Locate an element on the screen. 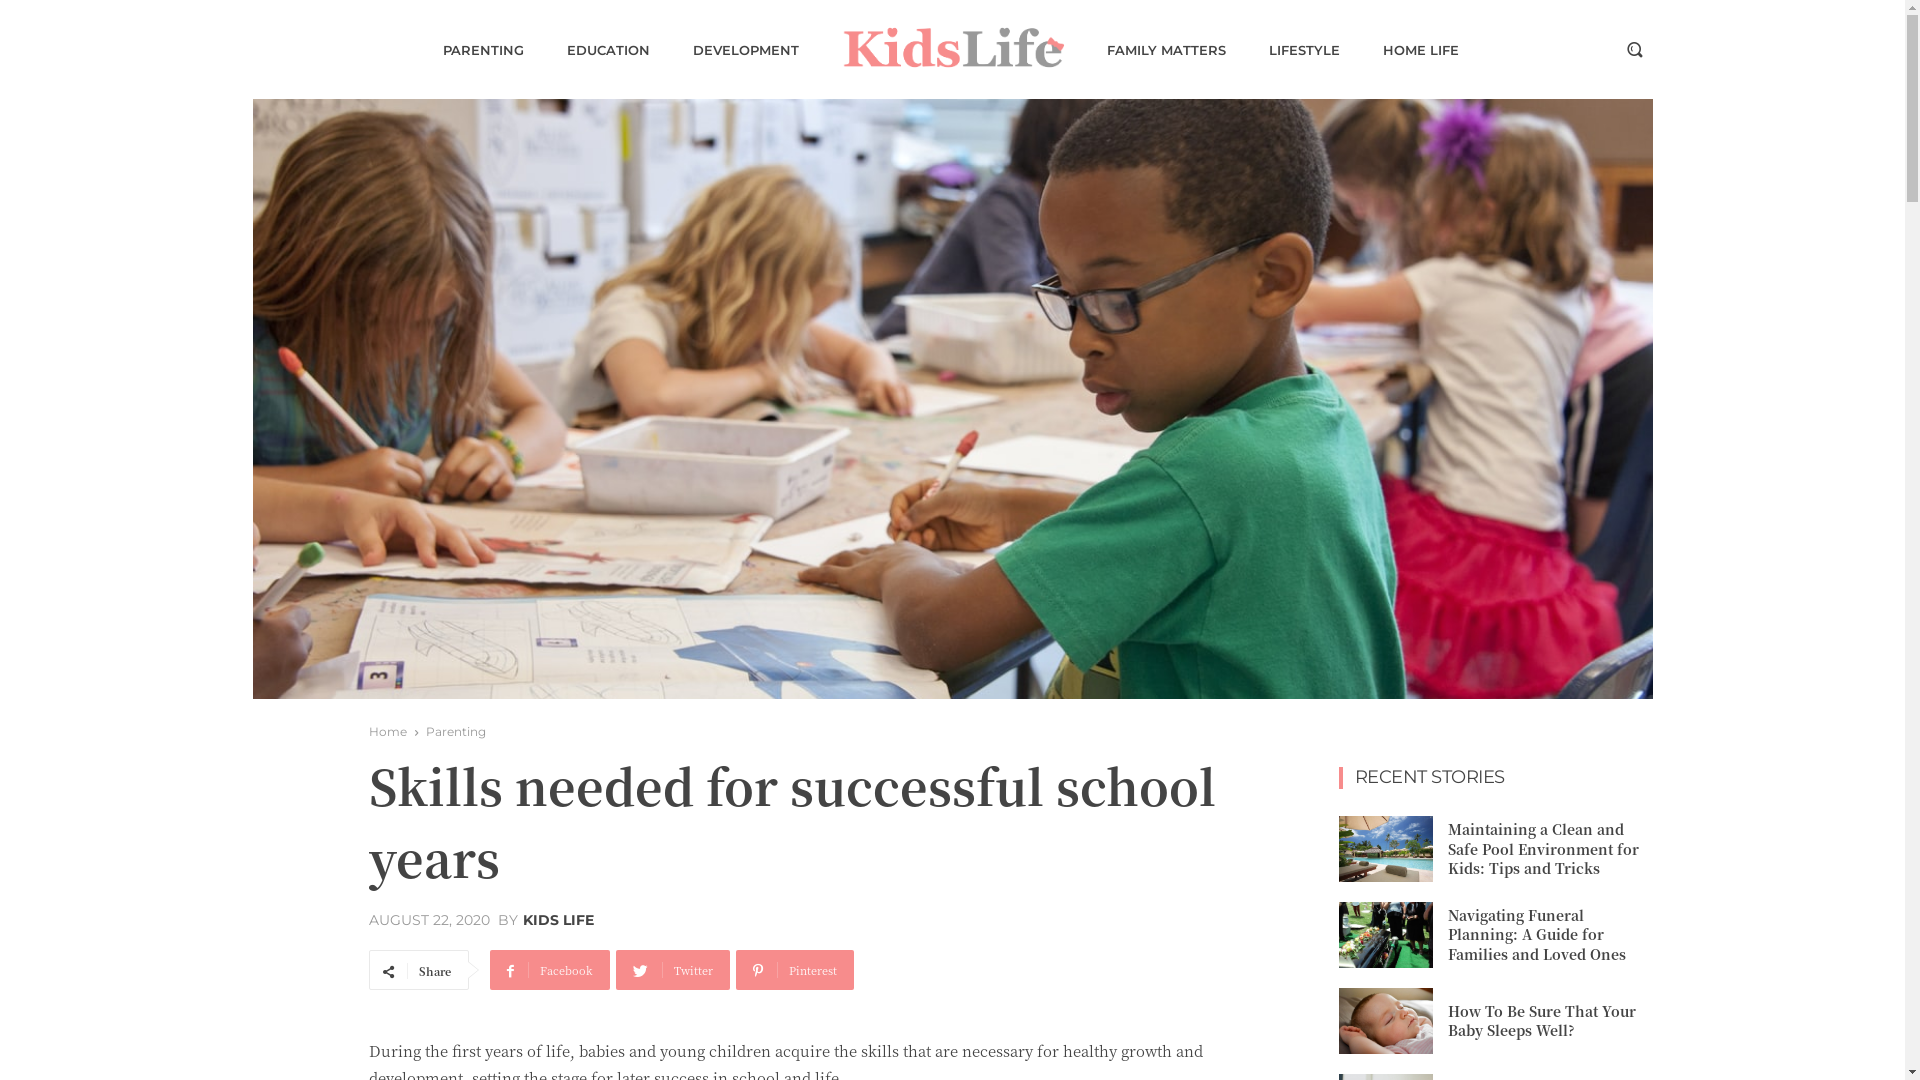  PARENTING is located at coordinates (482, 50).